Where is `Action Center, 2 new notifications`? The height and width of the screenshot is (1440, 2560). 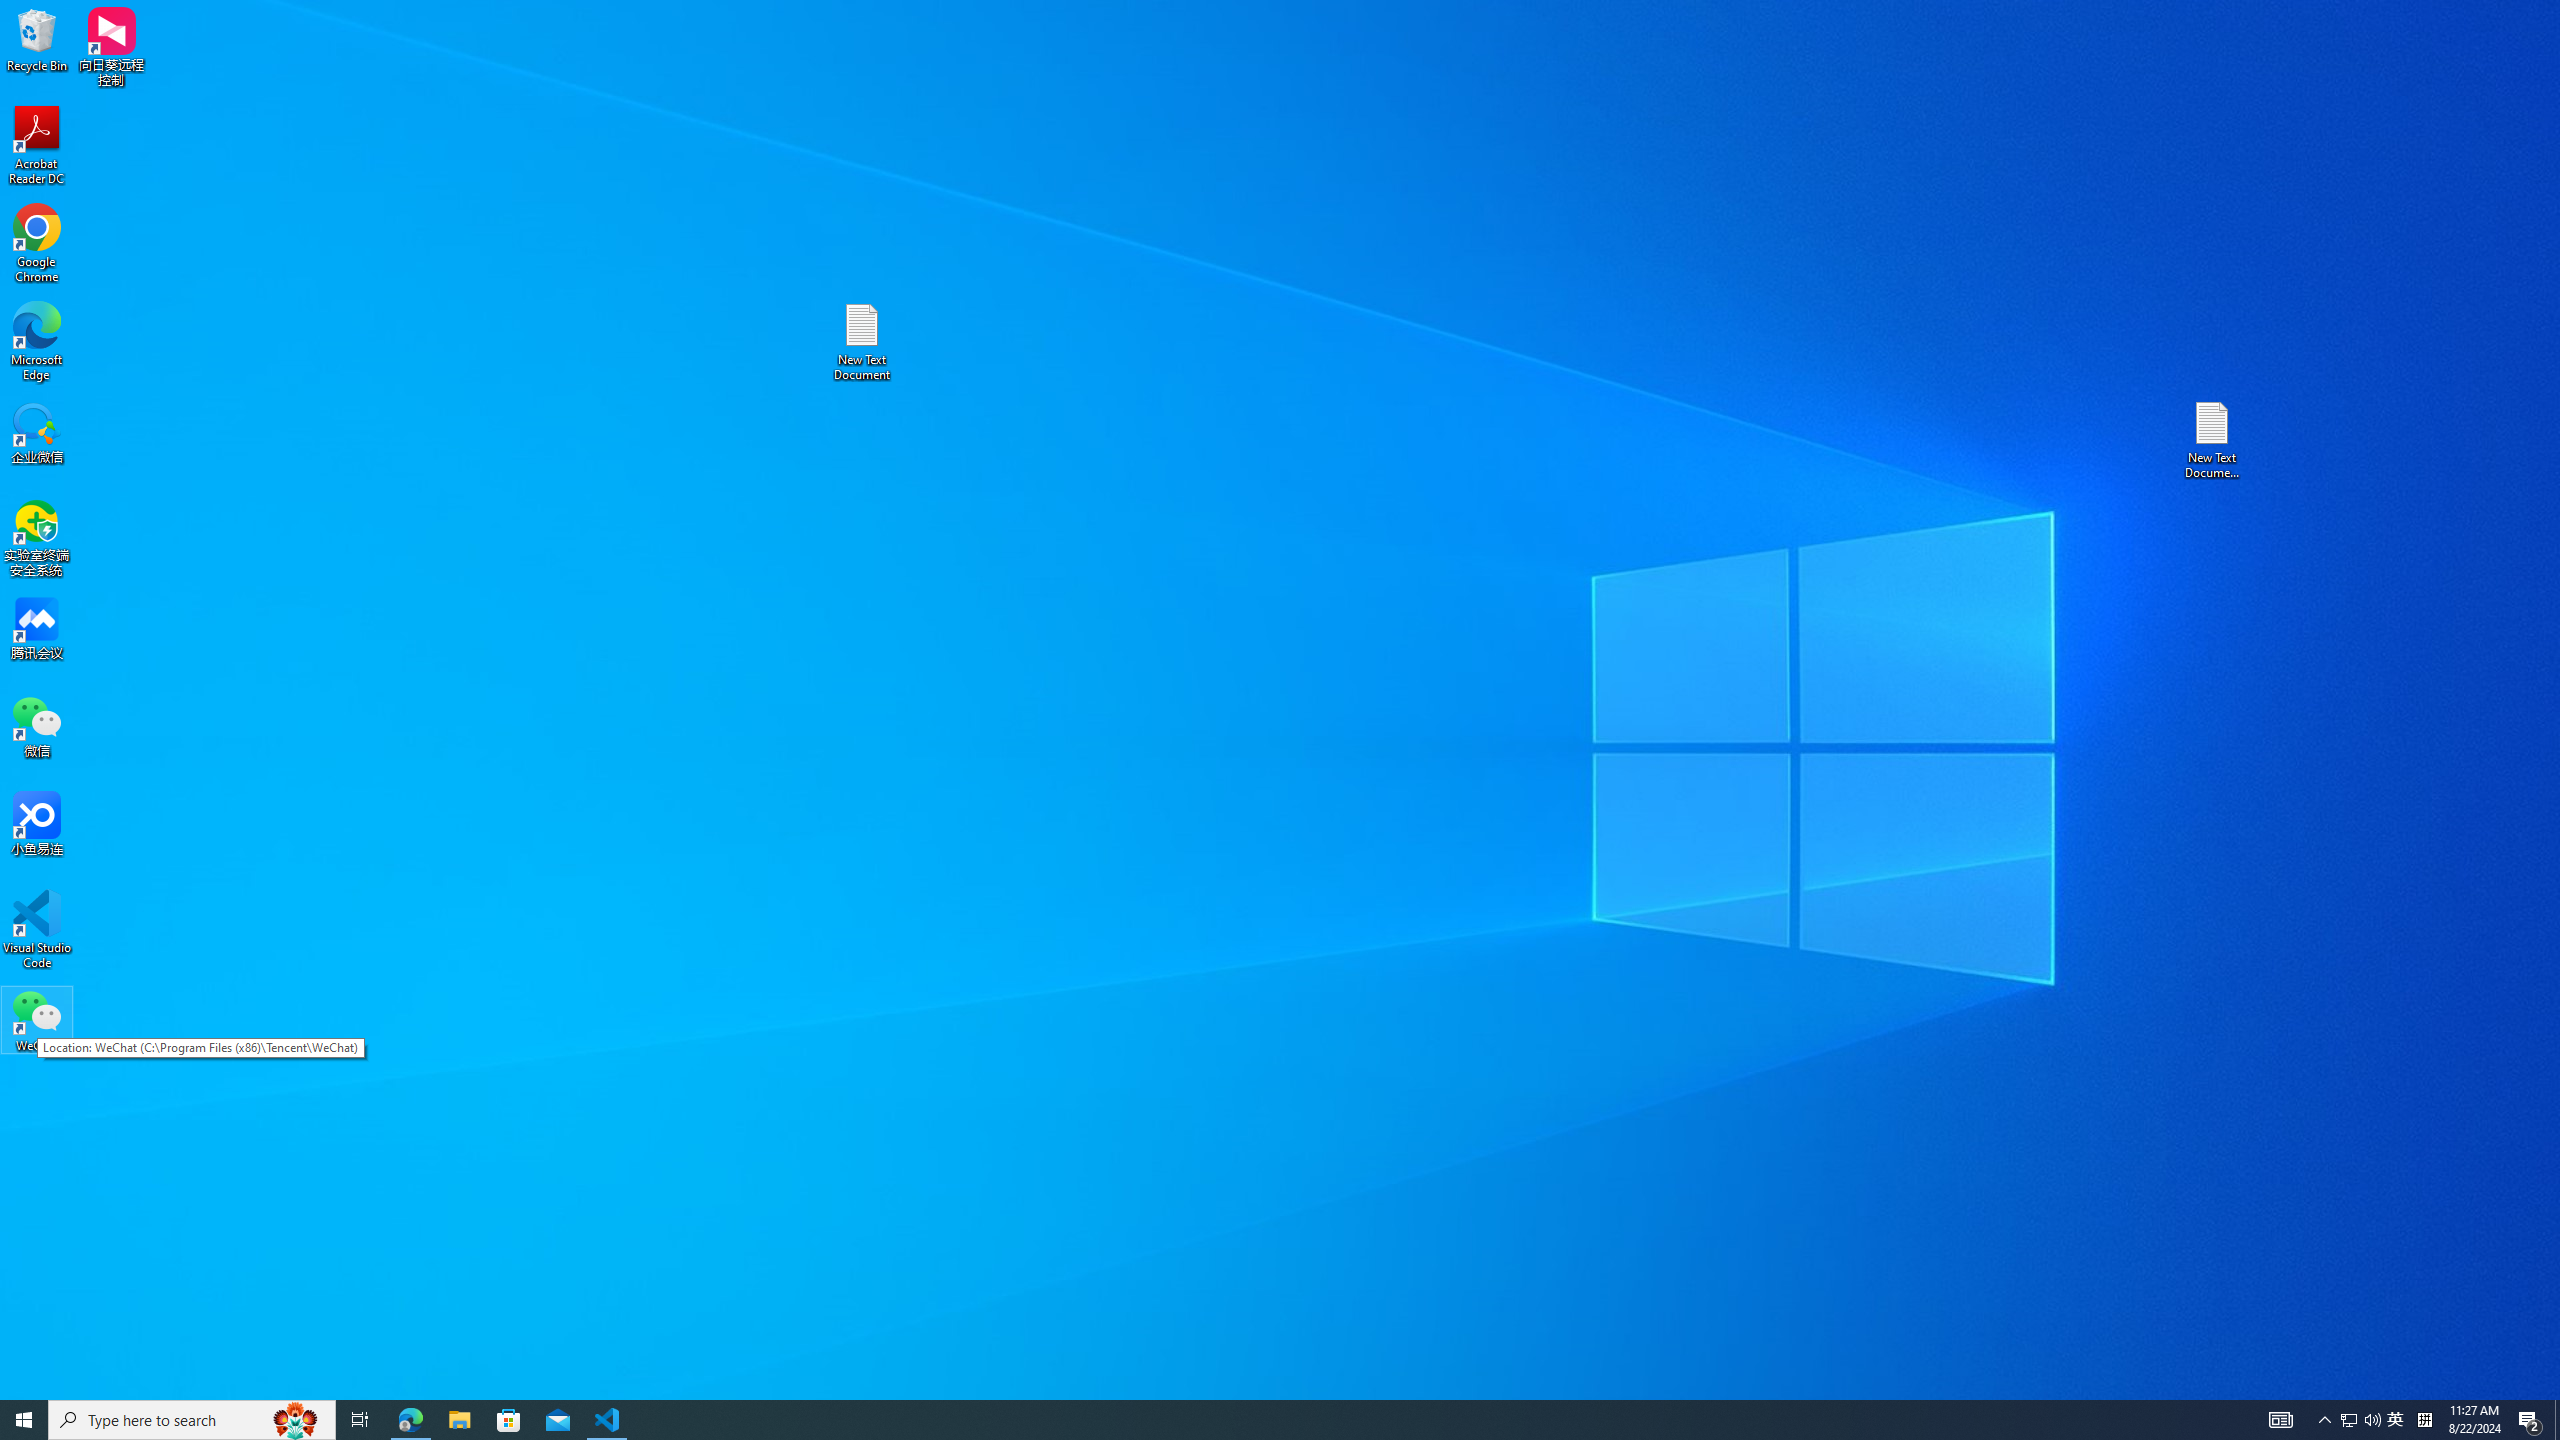
Action Center, 2 new notifications is located at coordinates (2530, 1420).